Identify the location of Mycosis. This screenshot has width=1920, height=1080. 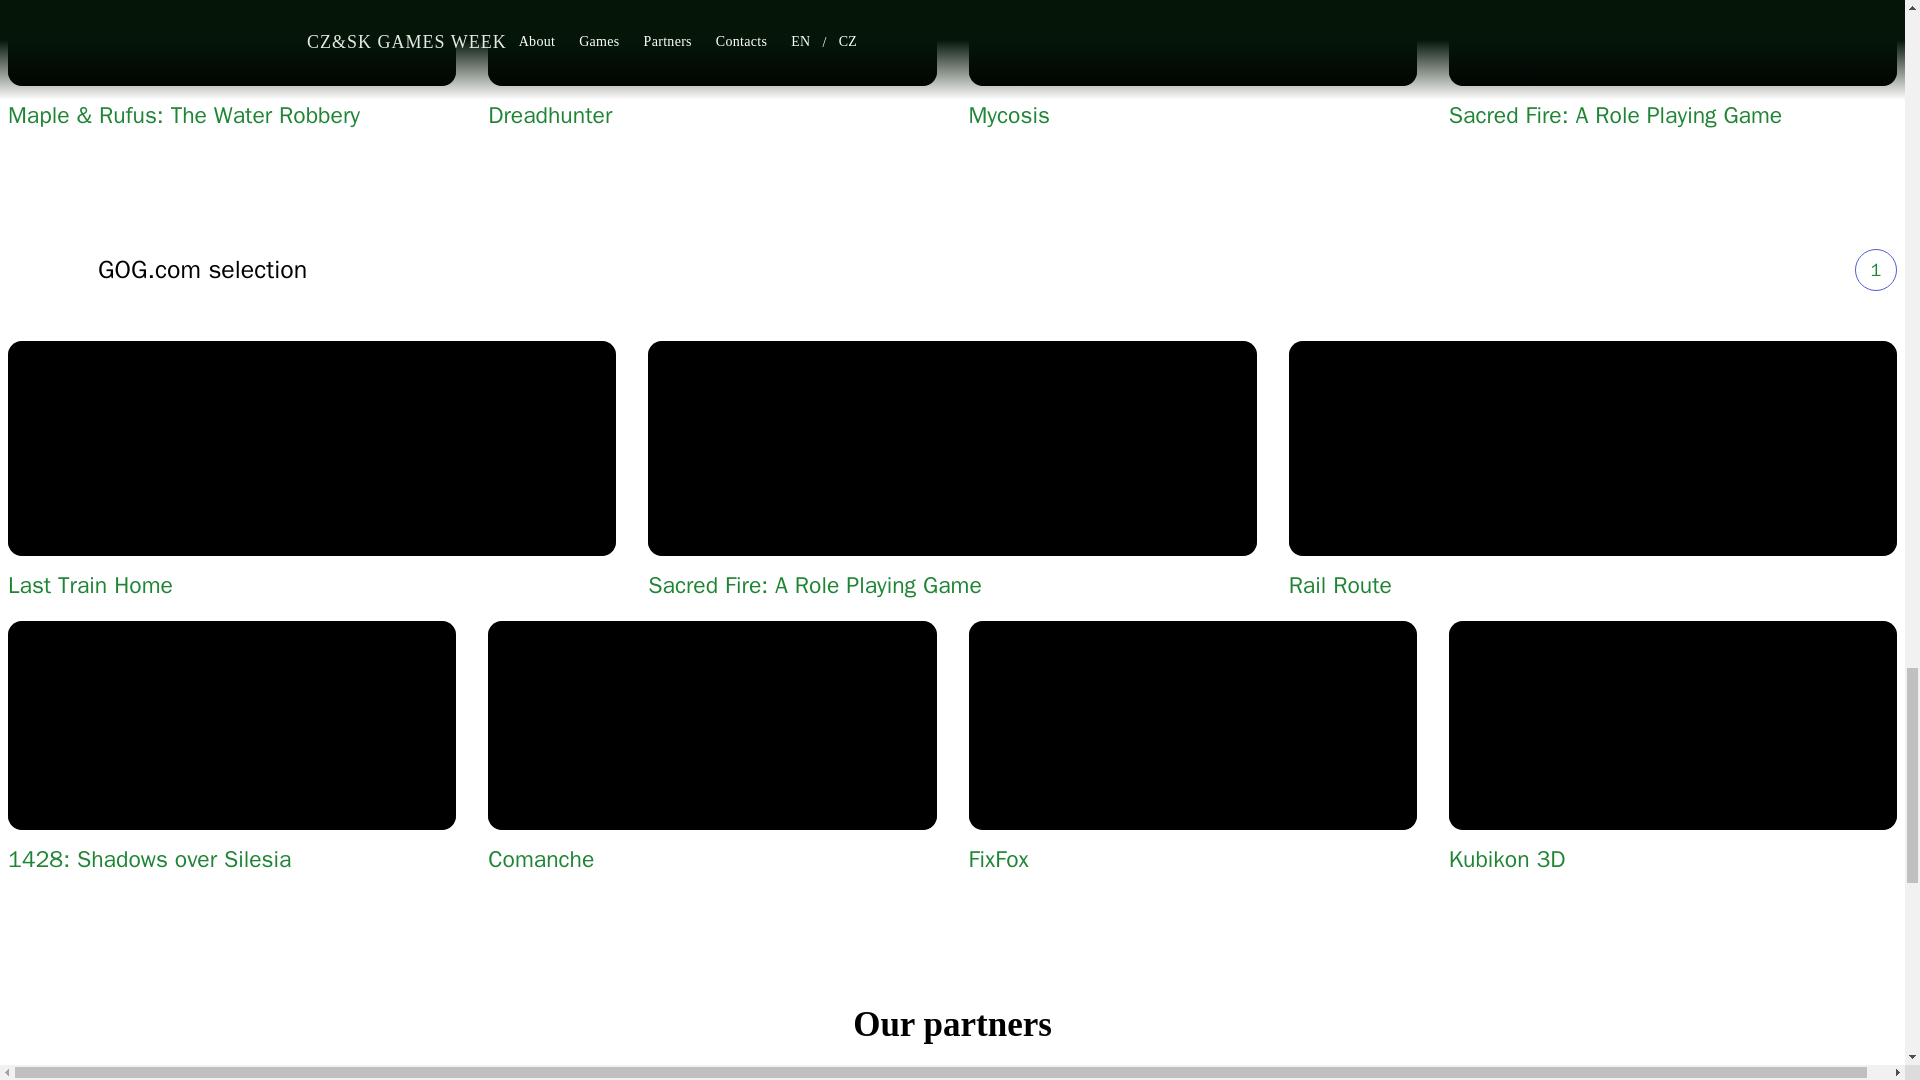
(1192, 115).